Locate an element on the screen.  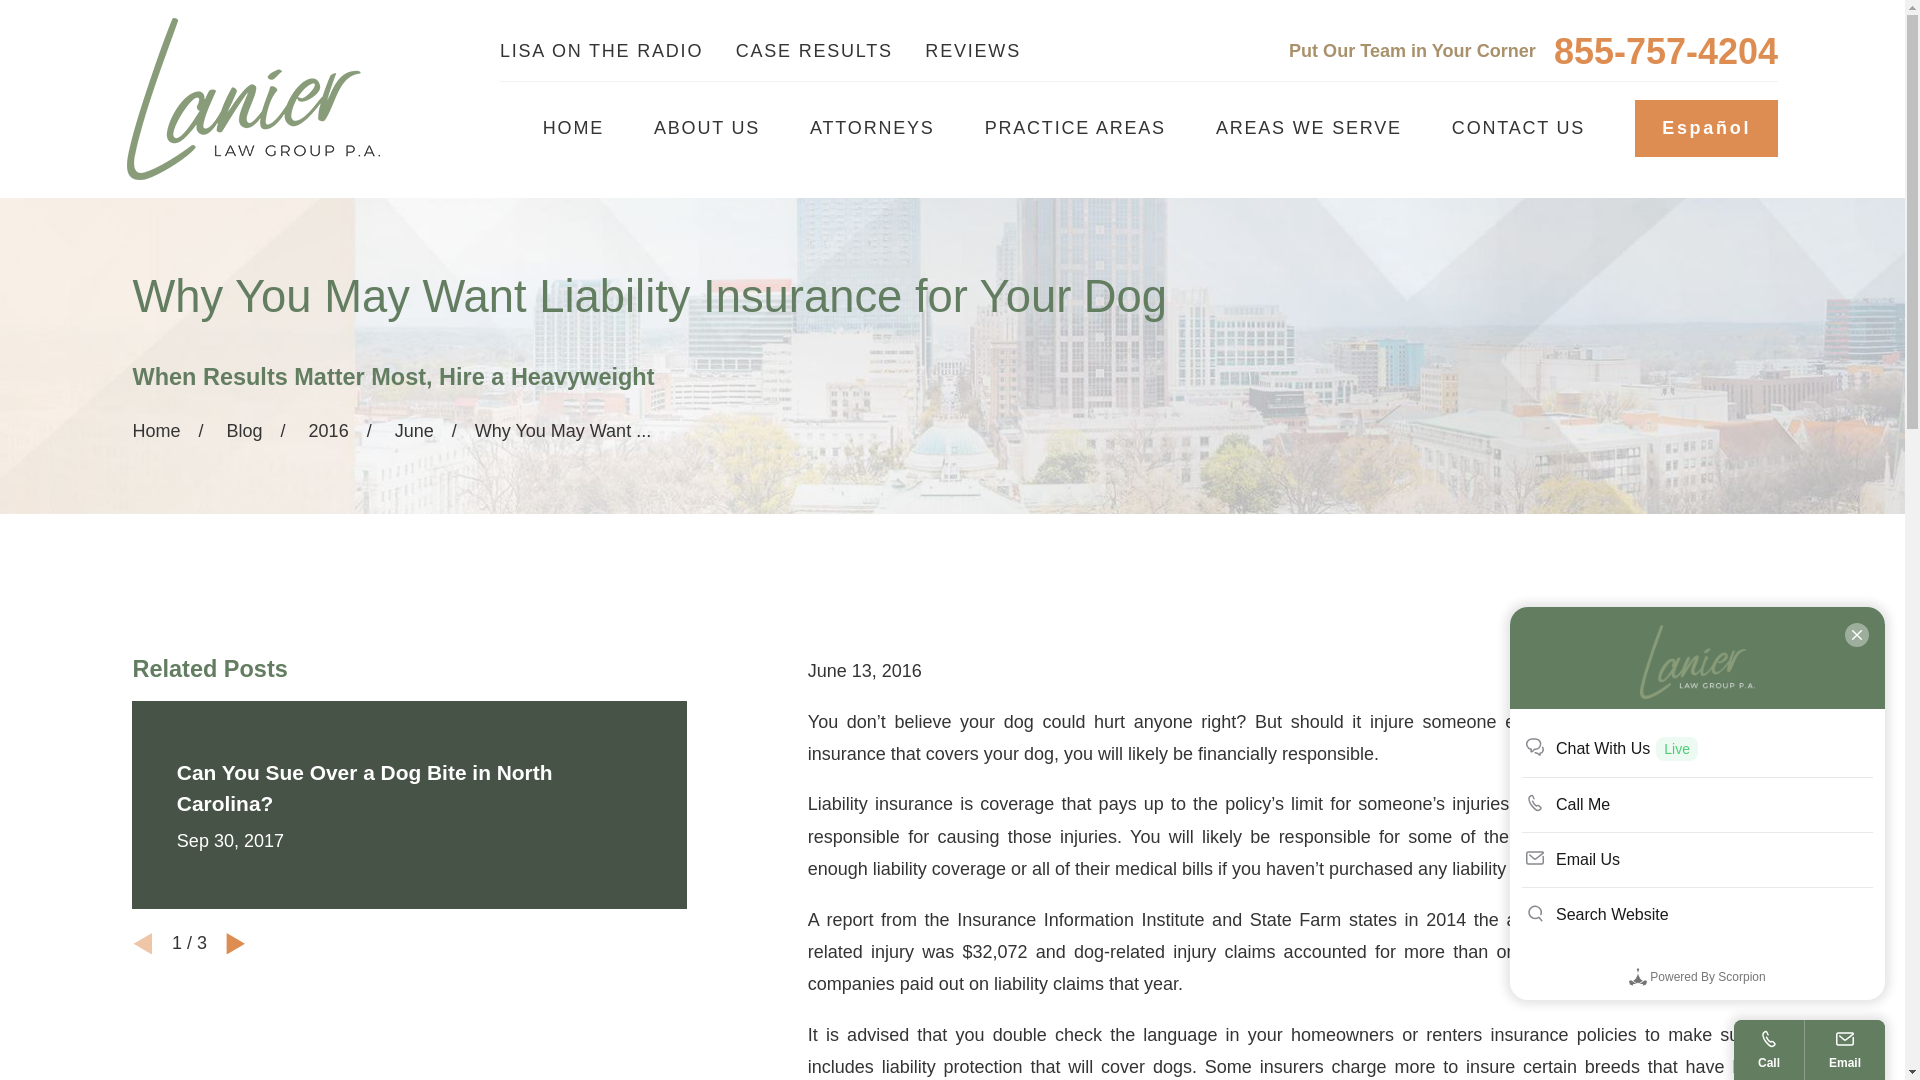
LISA ON THE RADIO is located at coordinates (600, 50).